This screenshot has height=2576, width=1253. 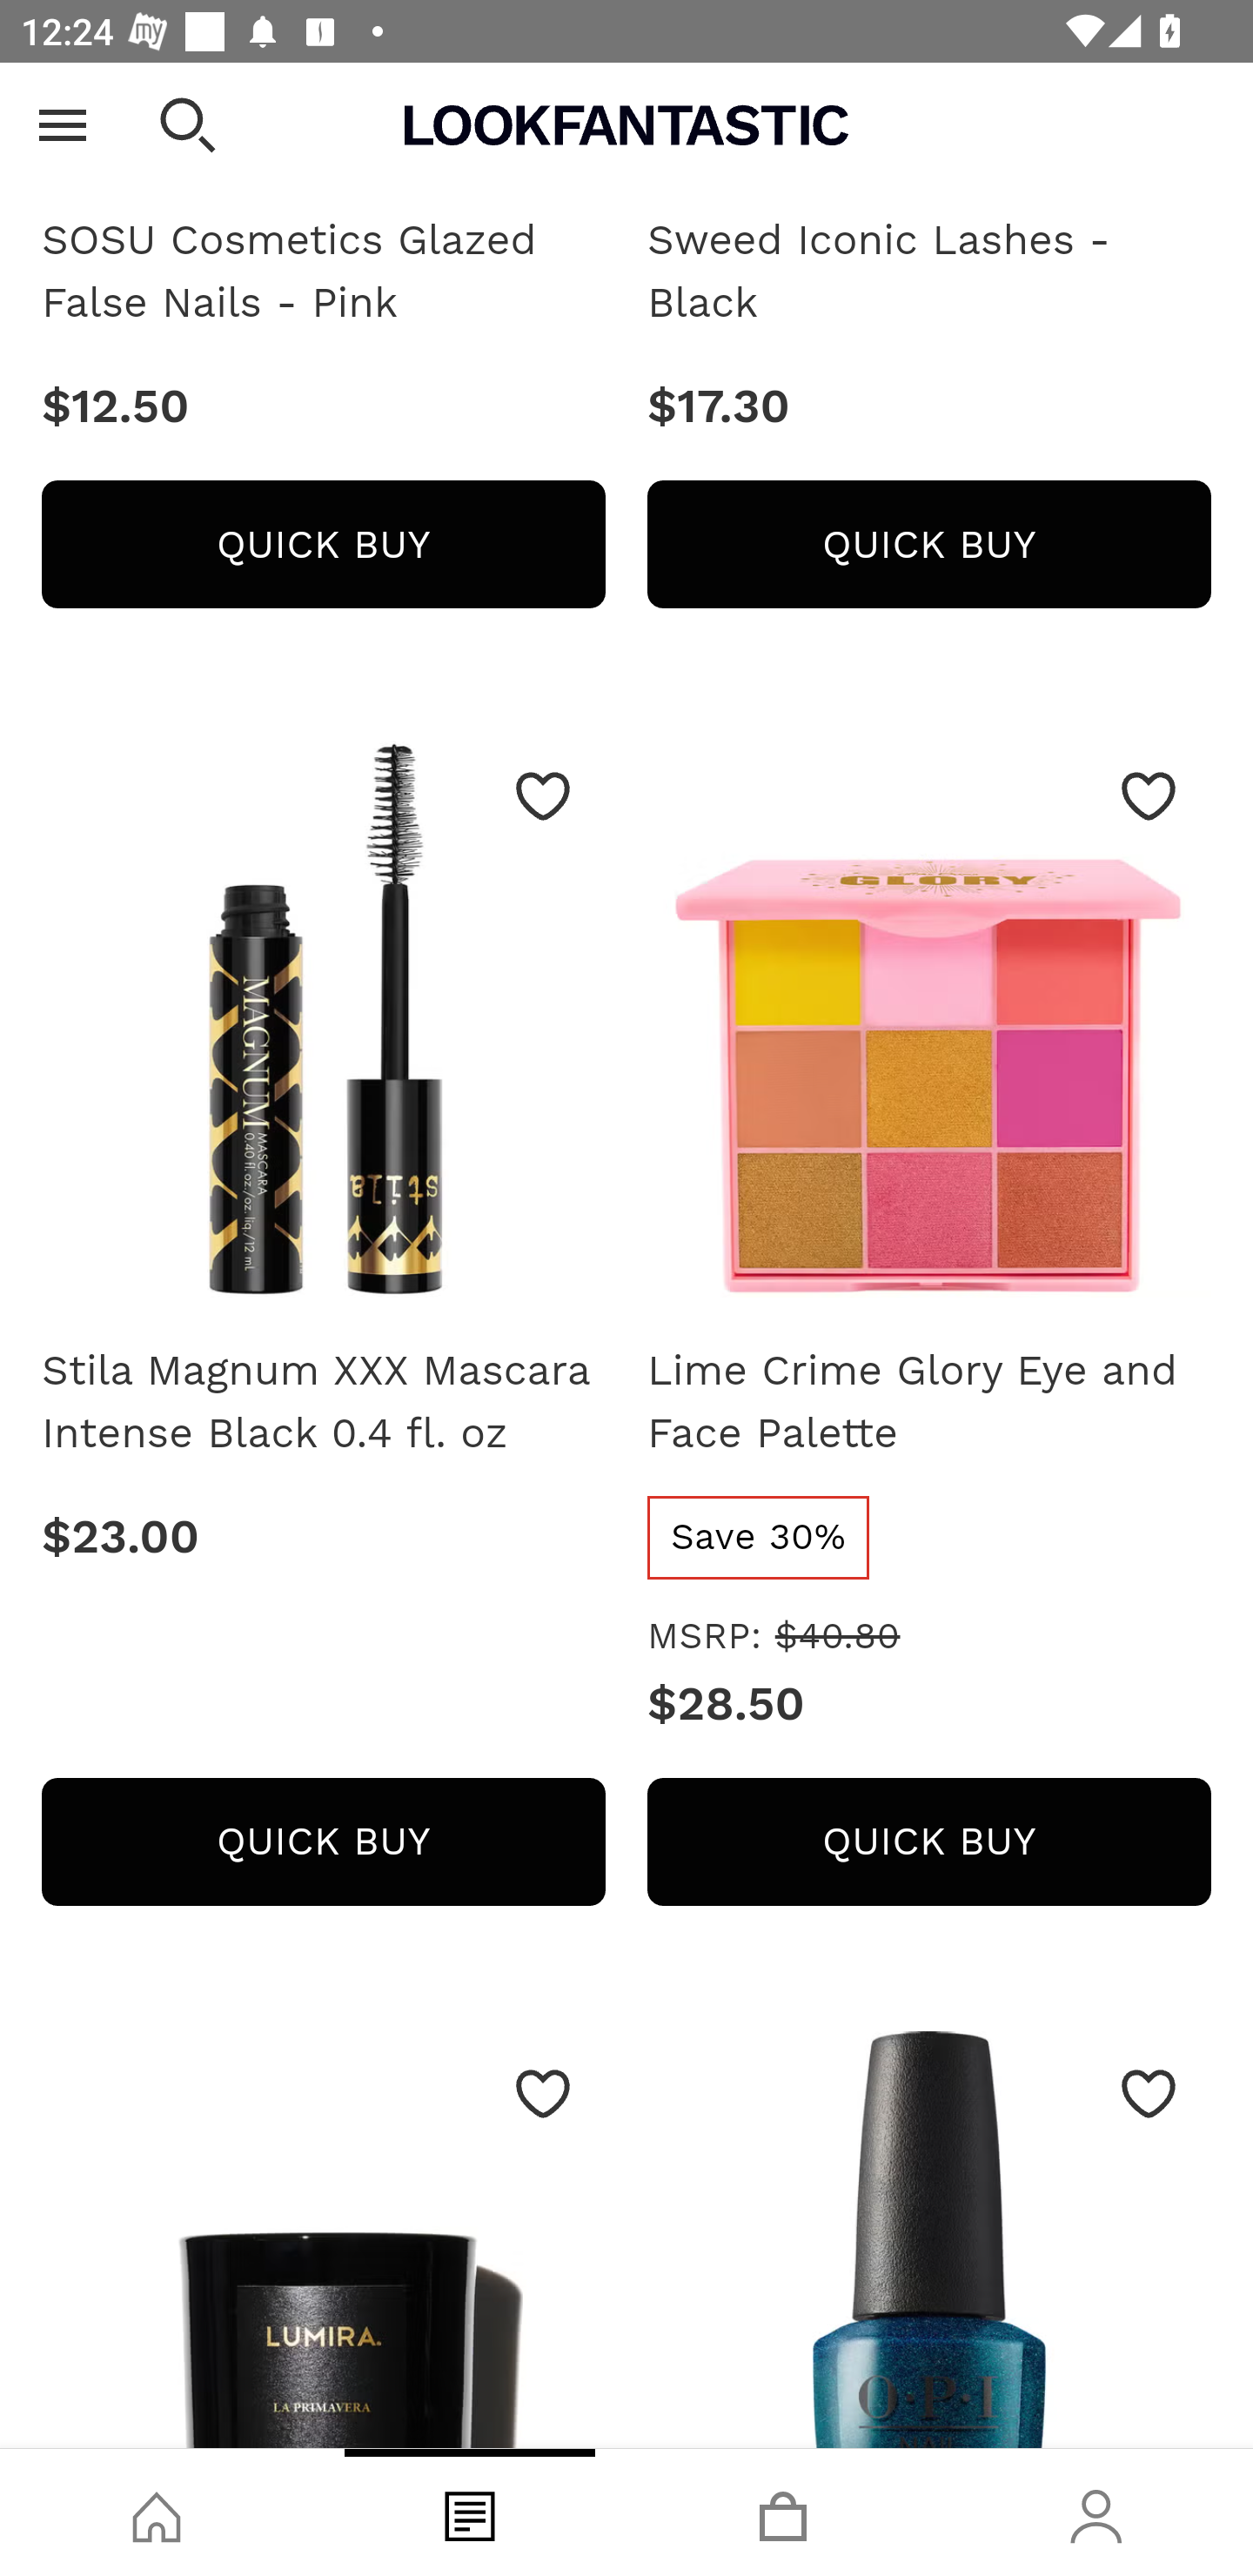 What do you see at coordinates (929, 1403) in the screenshot?
I see `Lime Crime Glory Eye and Face Palette` at bounding box center [929, 1403].